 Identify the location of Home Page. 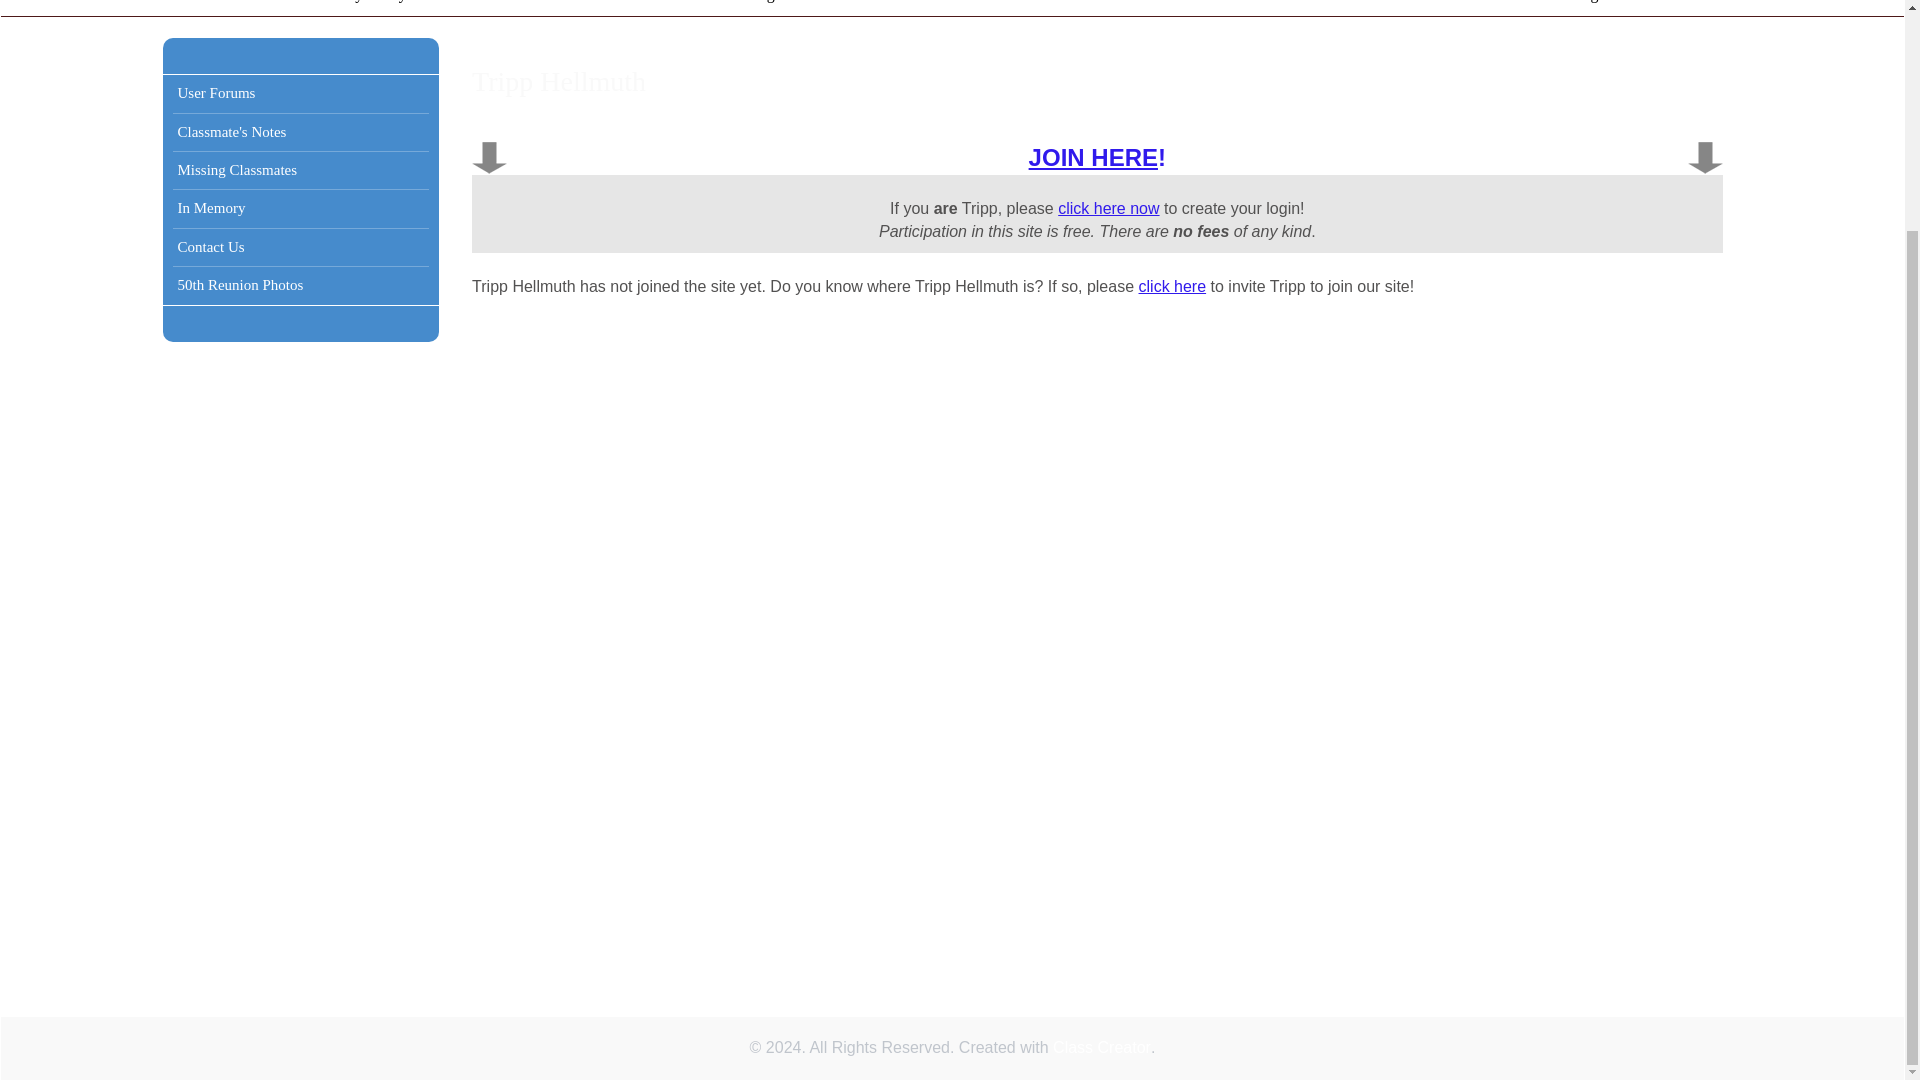
(744, 8).